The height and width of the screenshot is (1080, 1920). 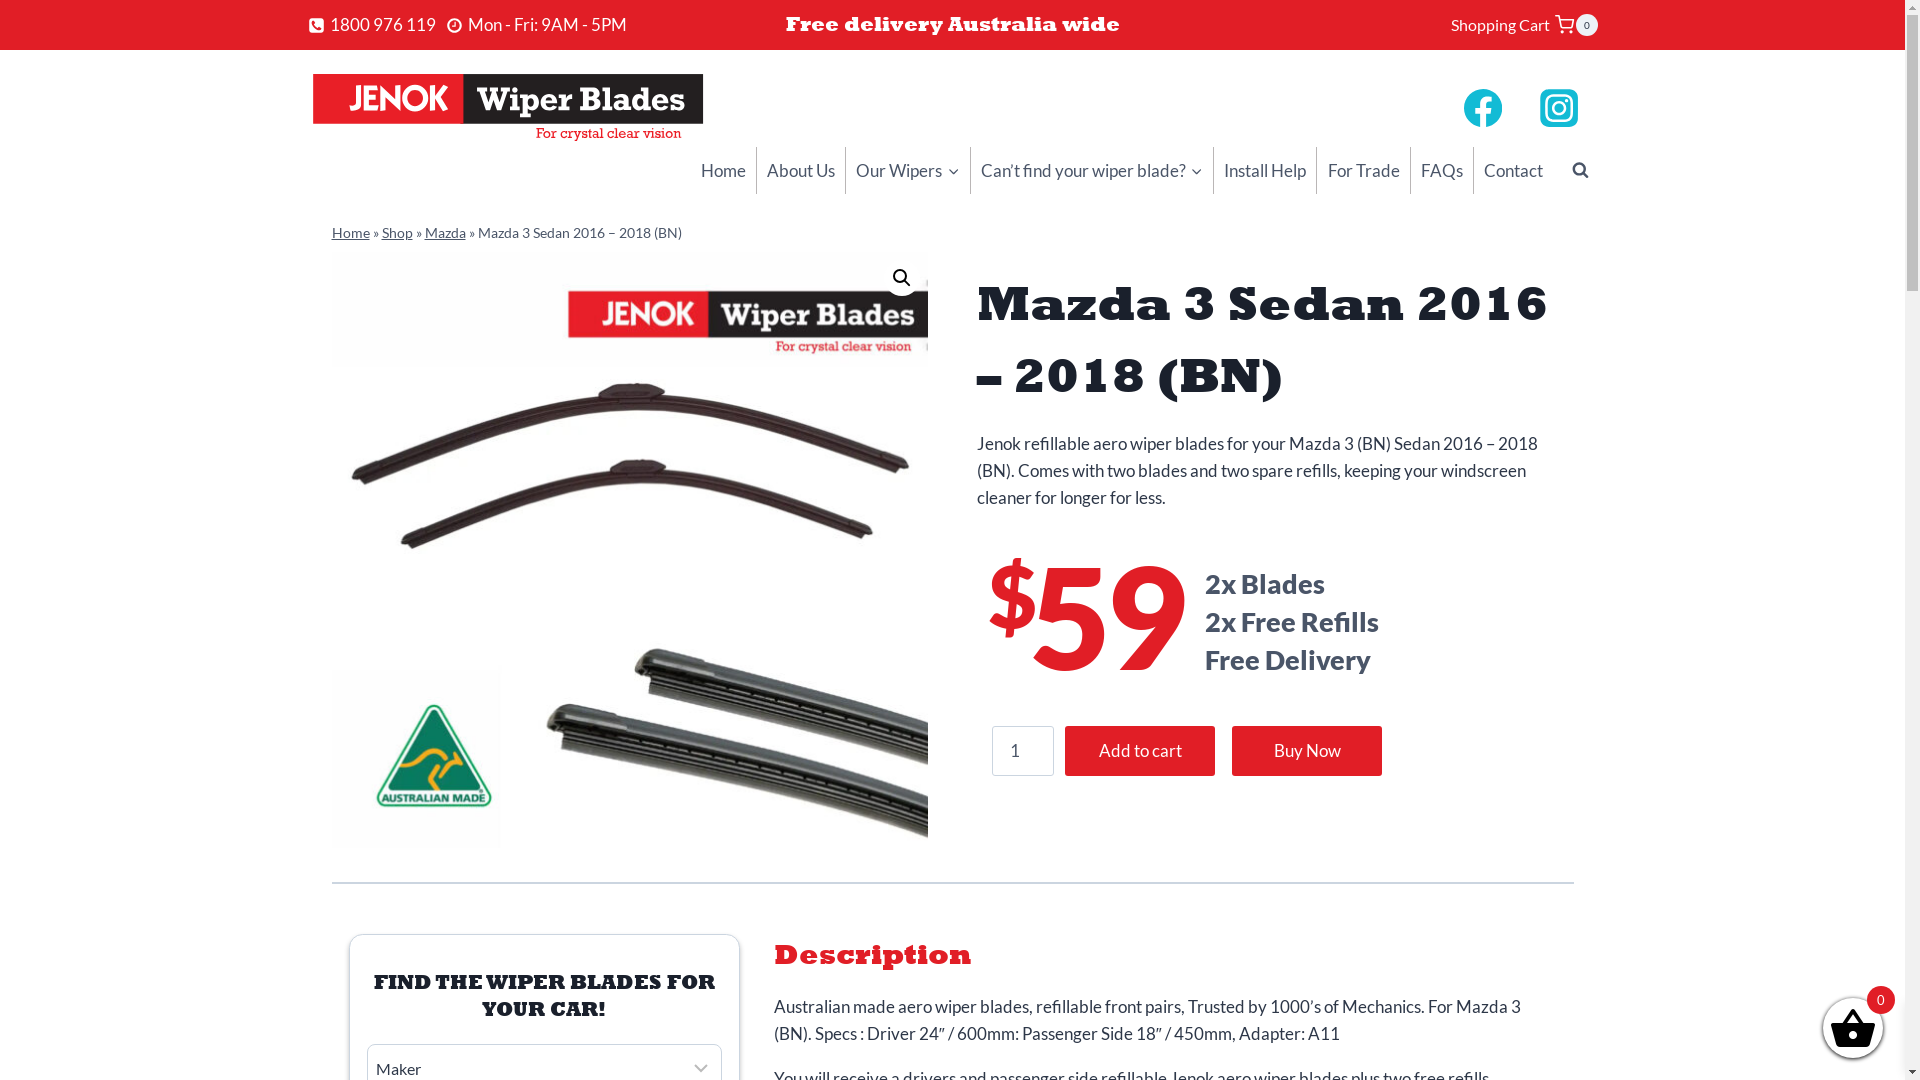 What do you see at coordinates (1140, 751) in the screenshot?
I see `Add to cart` at bounding box center [1140, 751].